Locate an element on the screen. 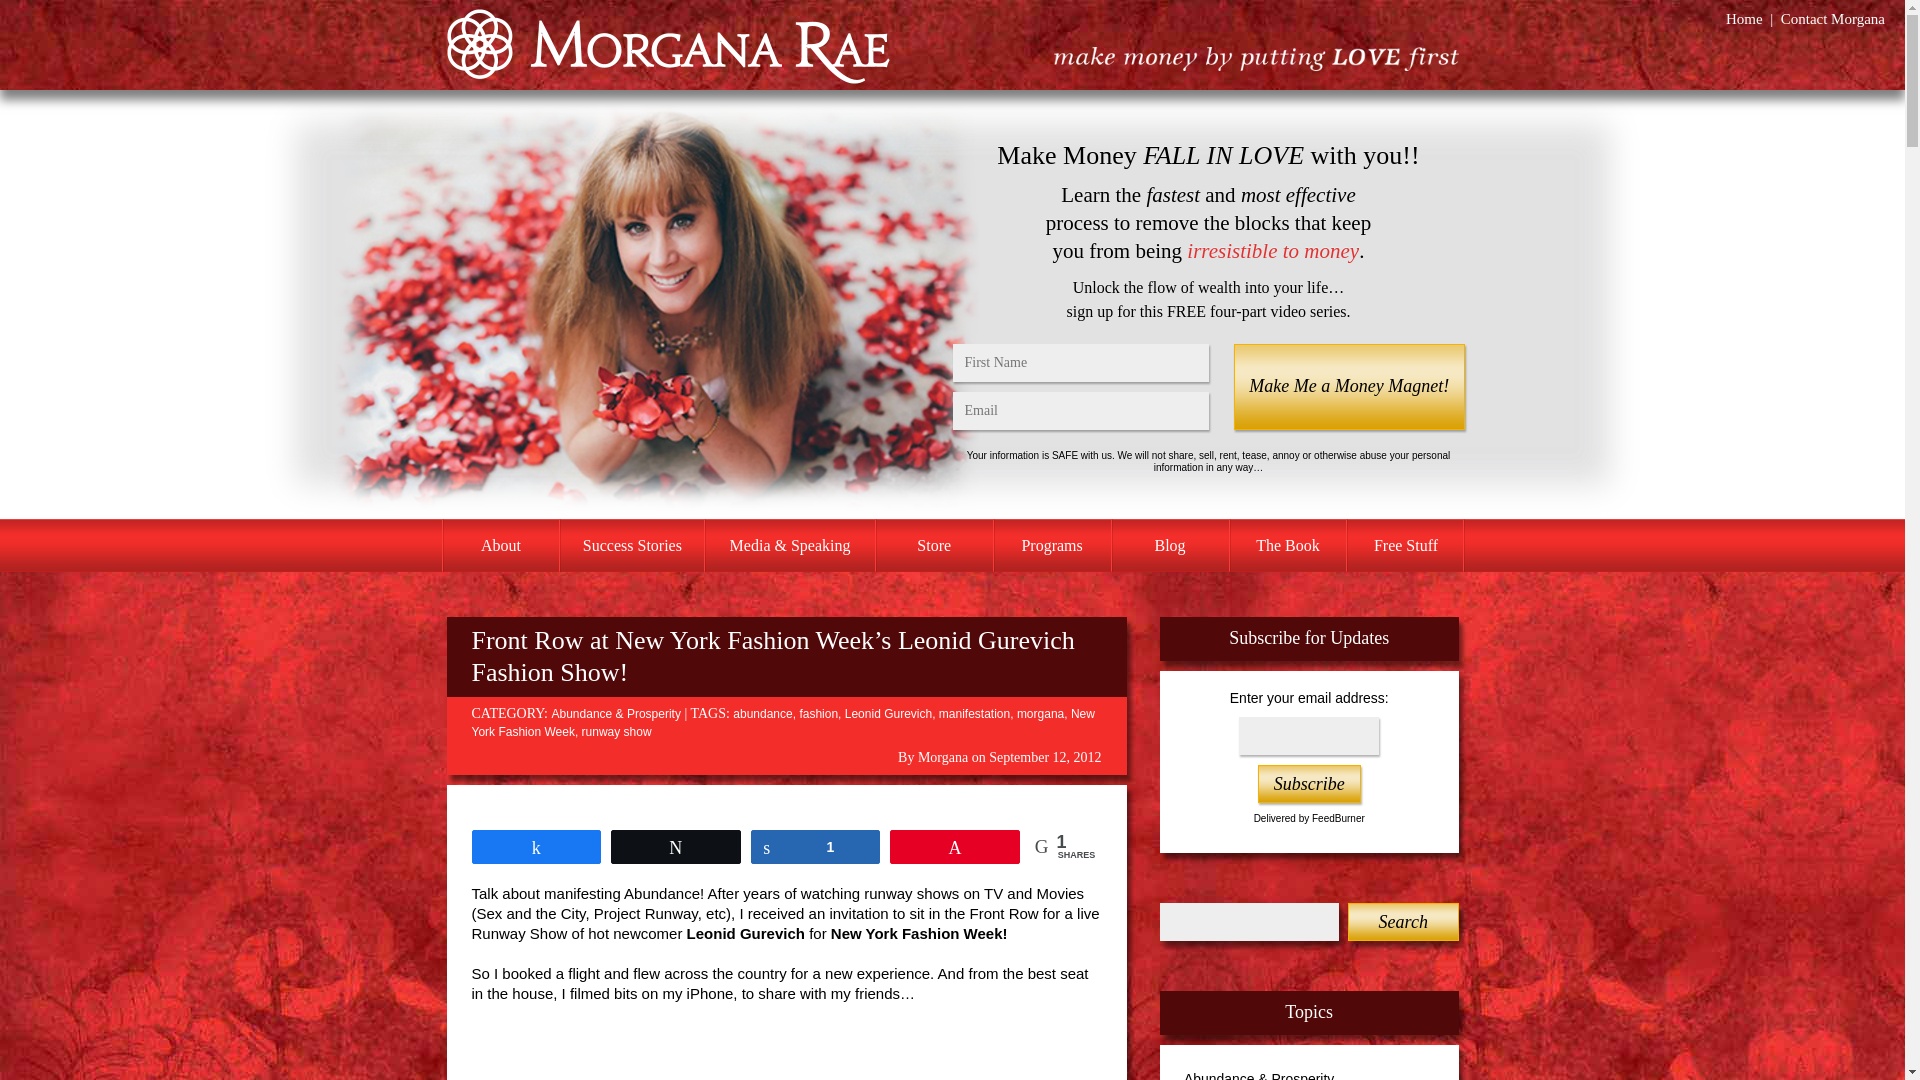 The image size is (1920, 1080). Free Stuff is located at coordinates (1405, 546).